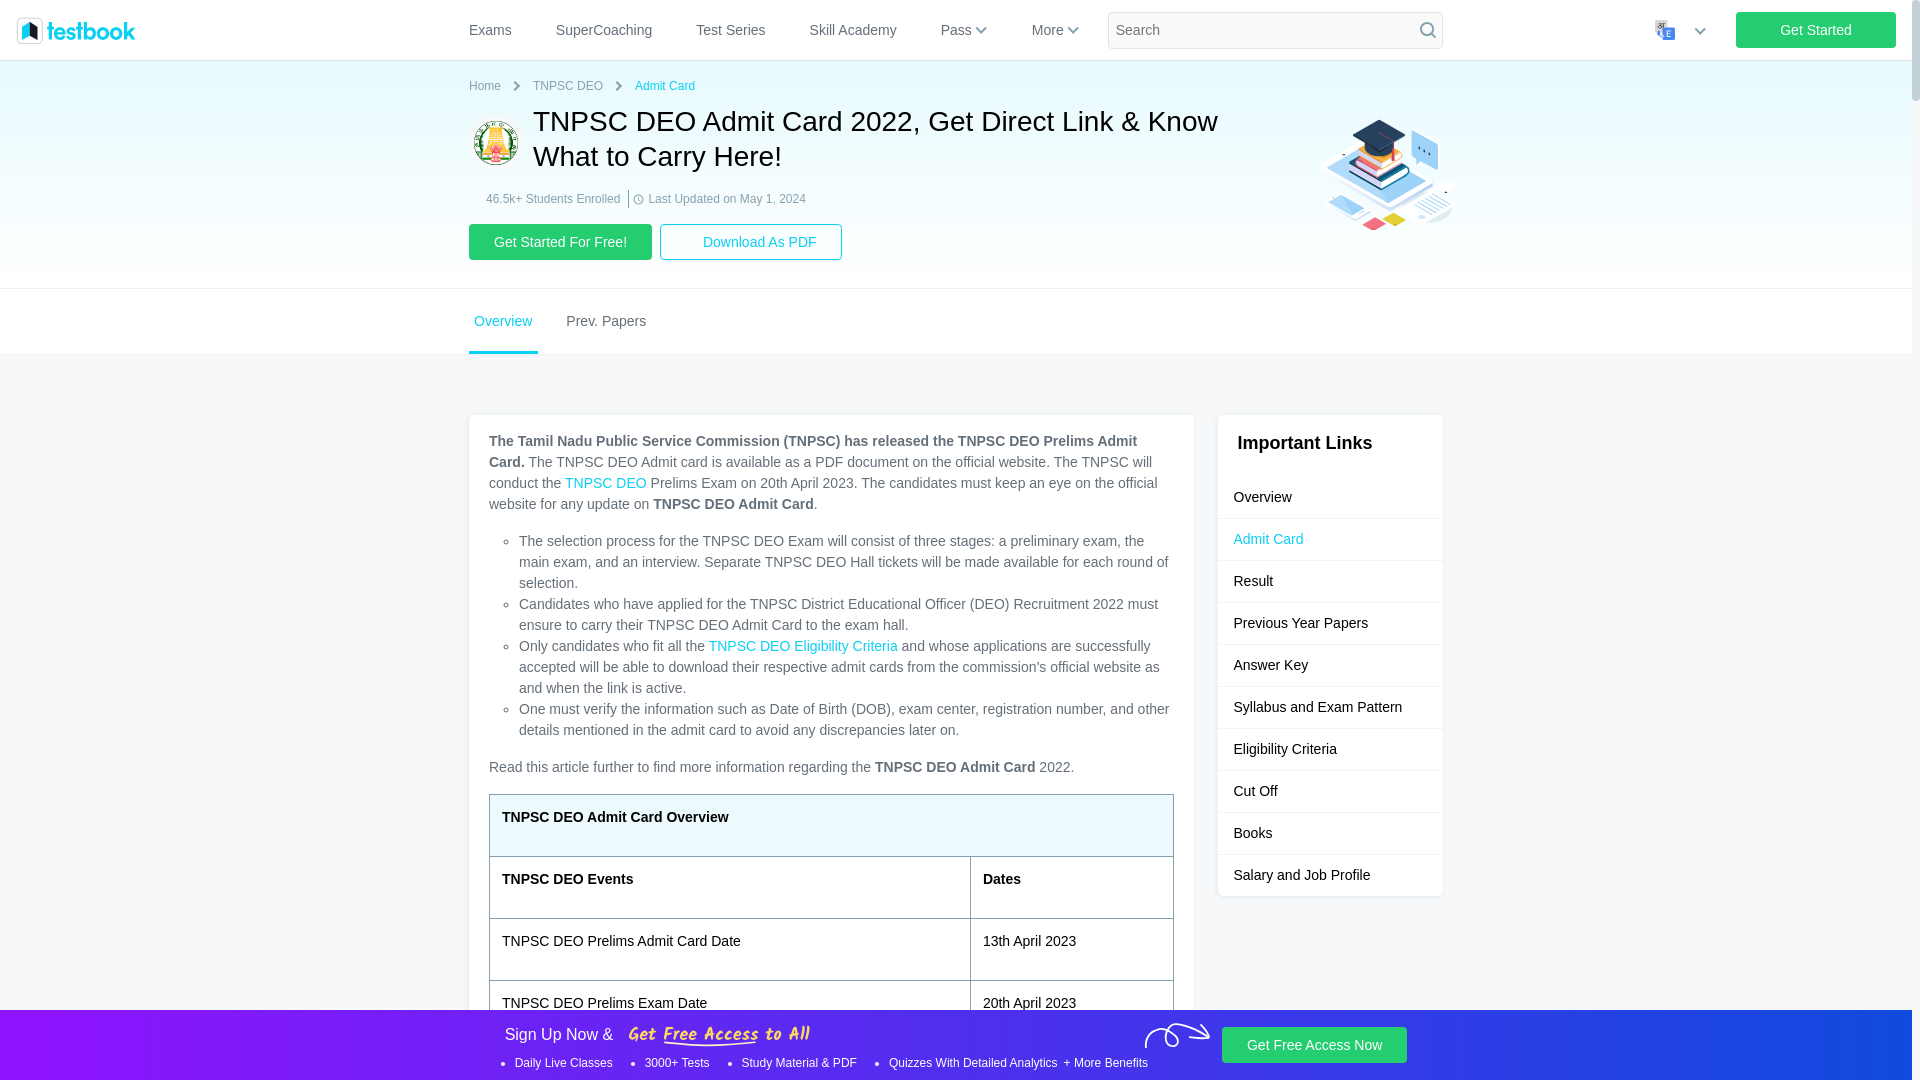 This screenshot has width=1920, height=1080. What do you see at coordinates (488, 86) in the screenshot?
I see `Home` at bounding box center [488, 86].